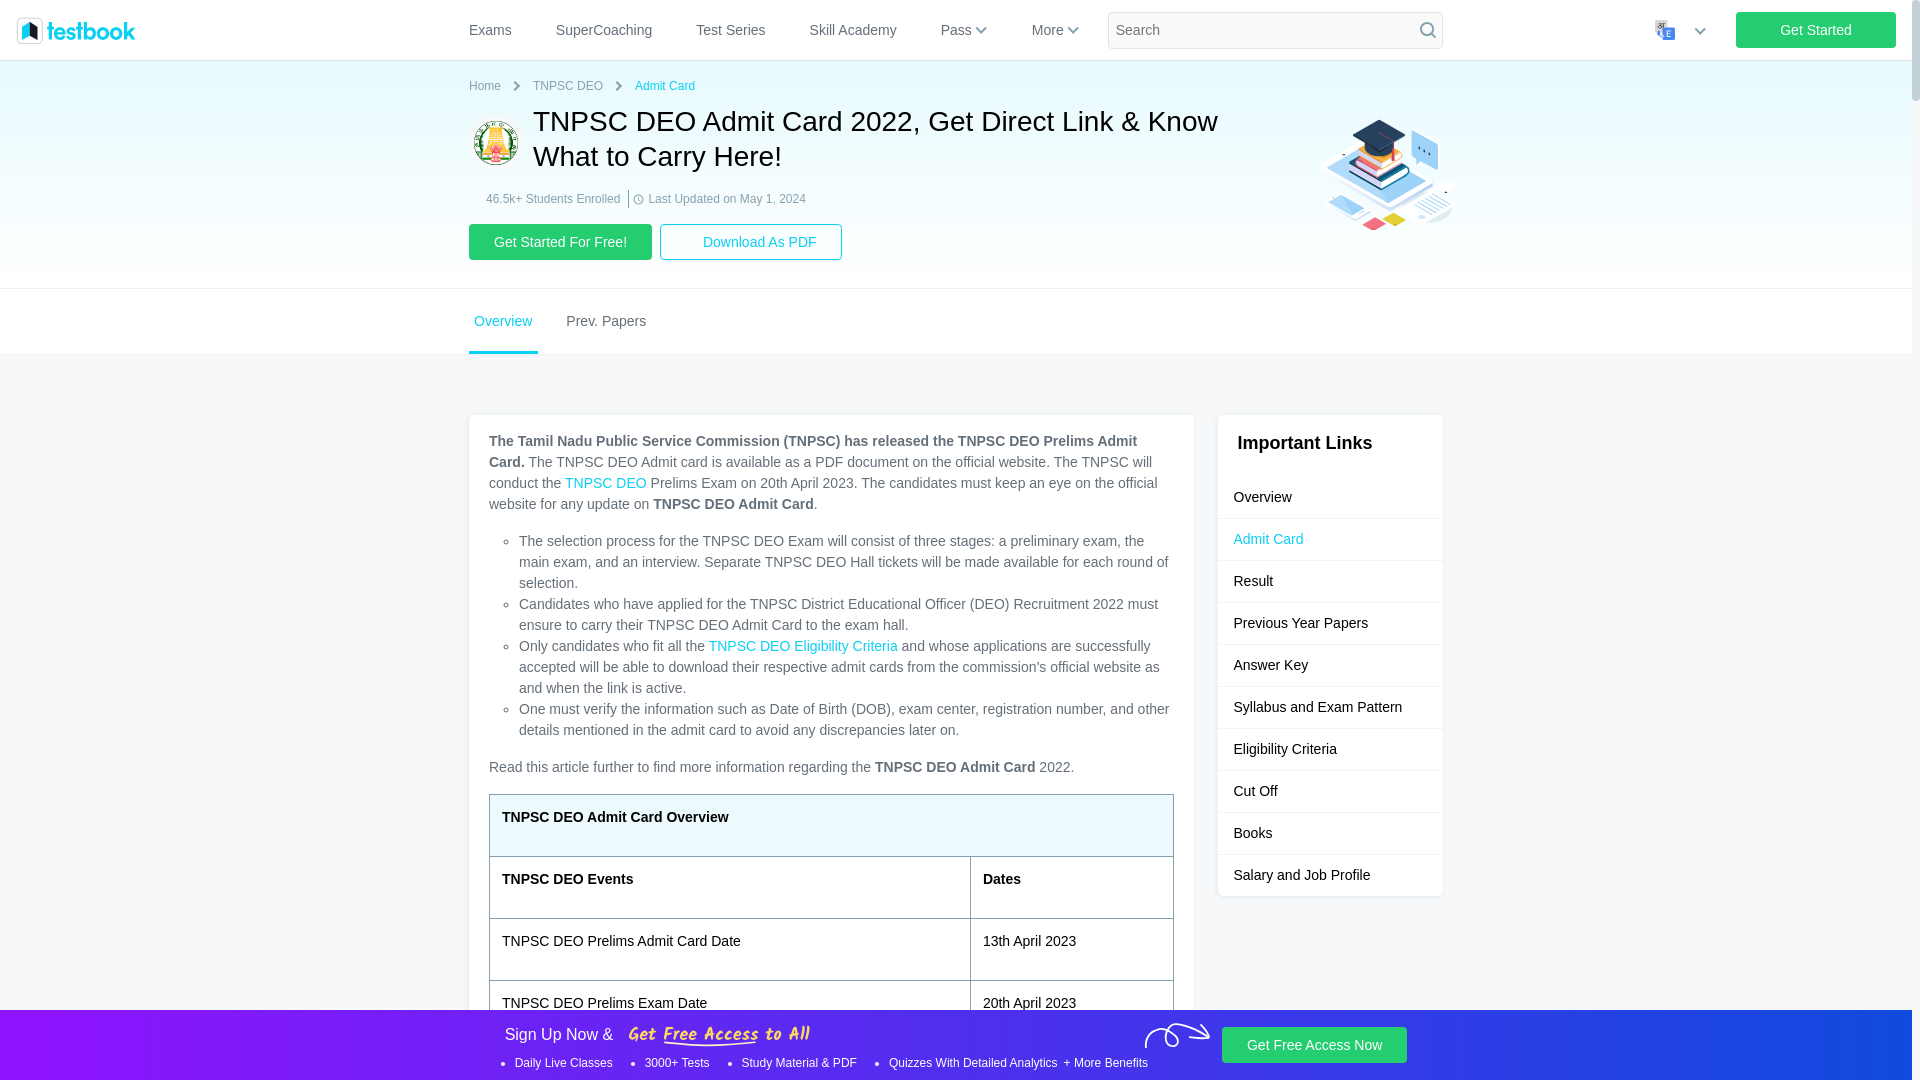 This screenshot has width=1920, height=1080. What do you see at coordinates (488, 86) in the screenshot?
I see `Home` at bounding box center [488, 86].